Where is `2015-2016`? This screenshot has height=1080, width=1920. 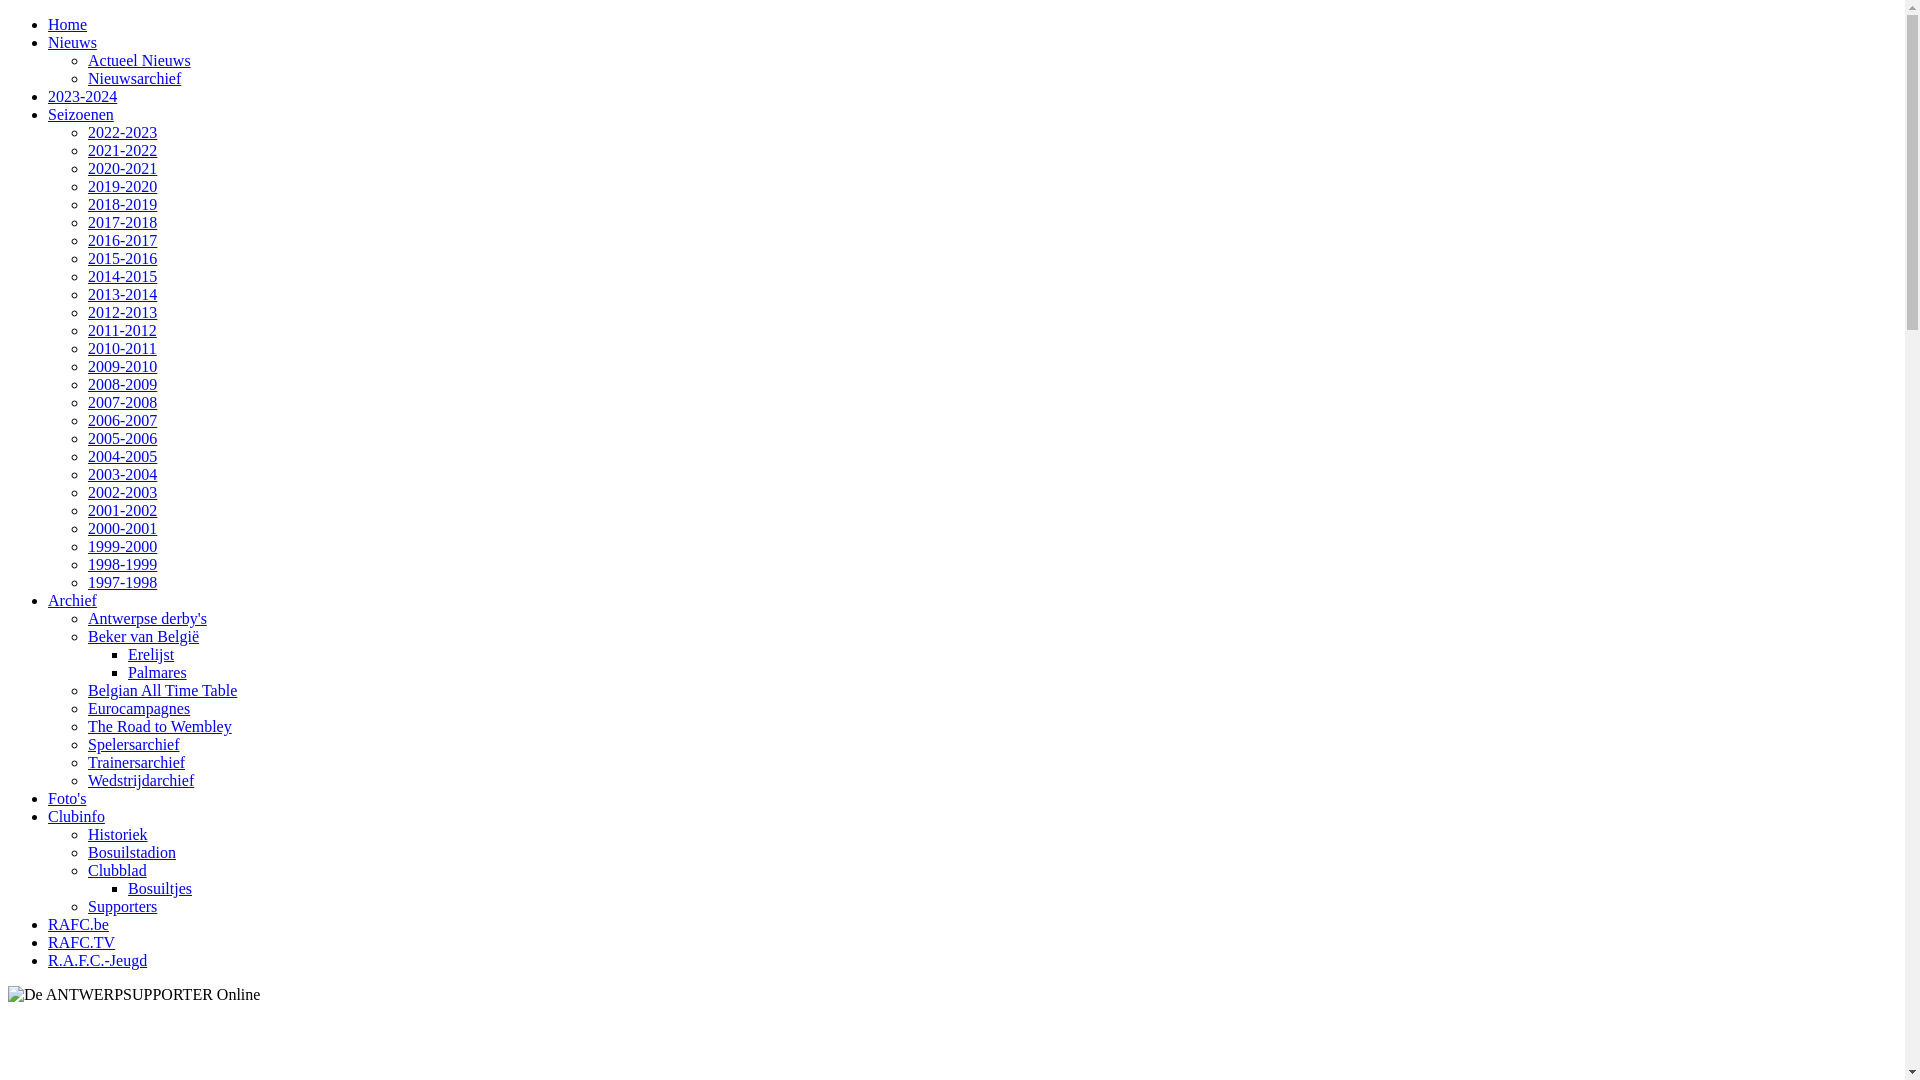 2015-2016 is located at coordinates (122, 258).